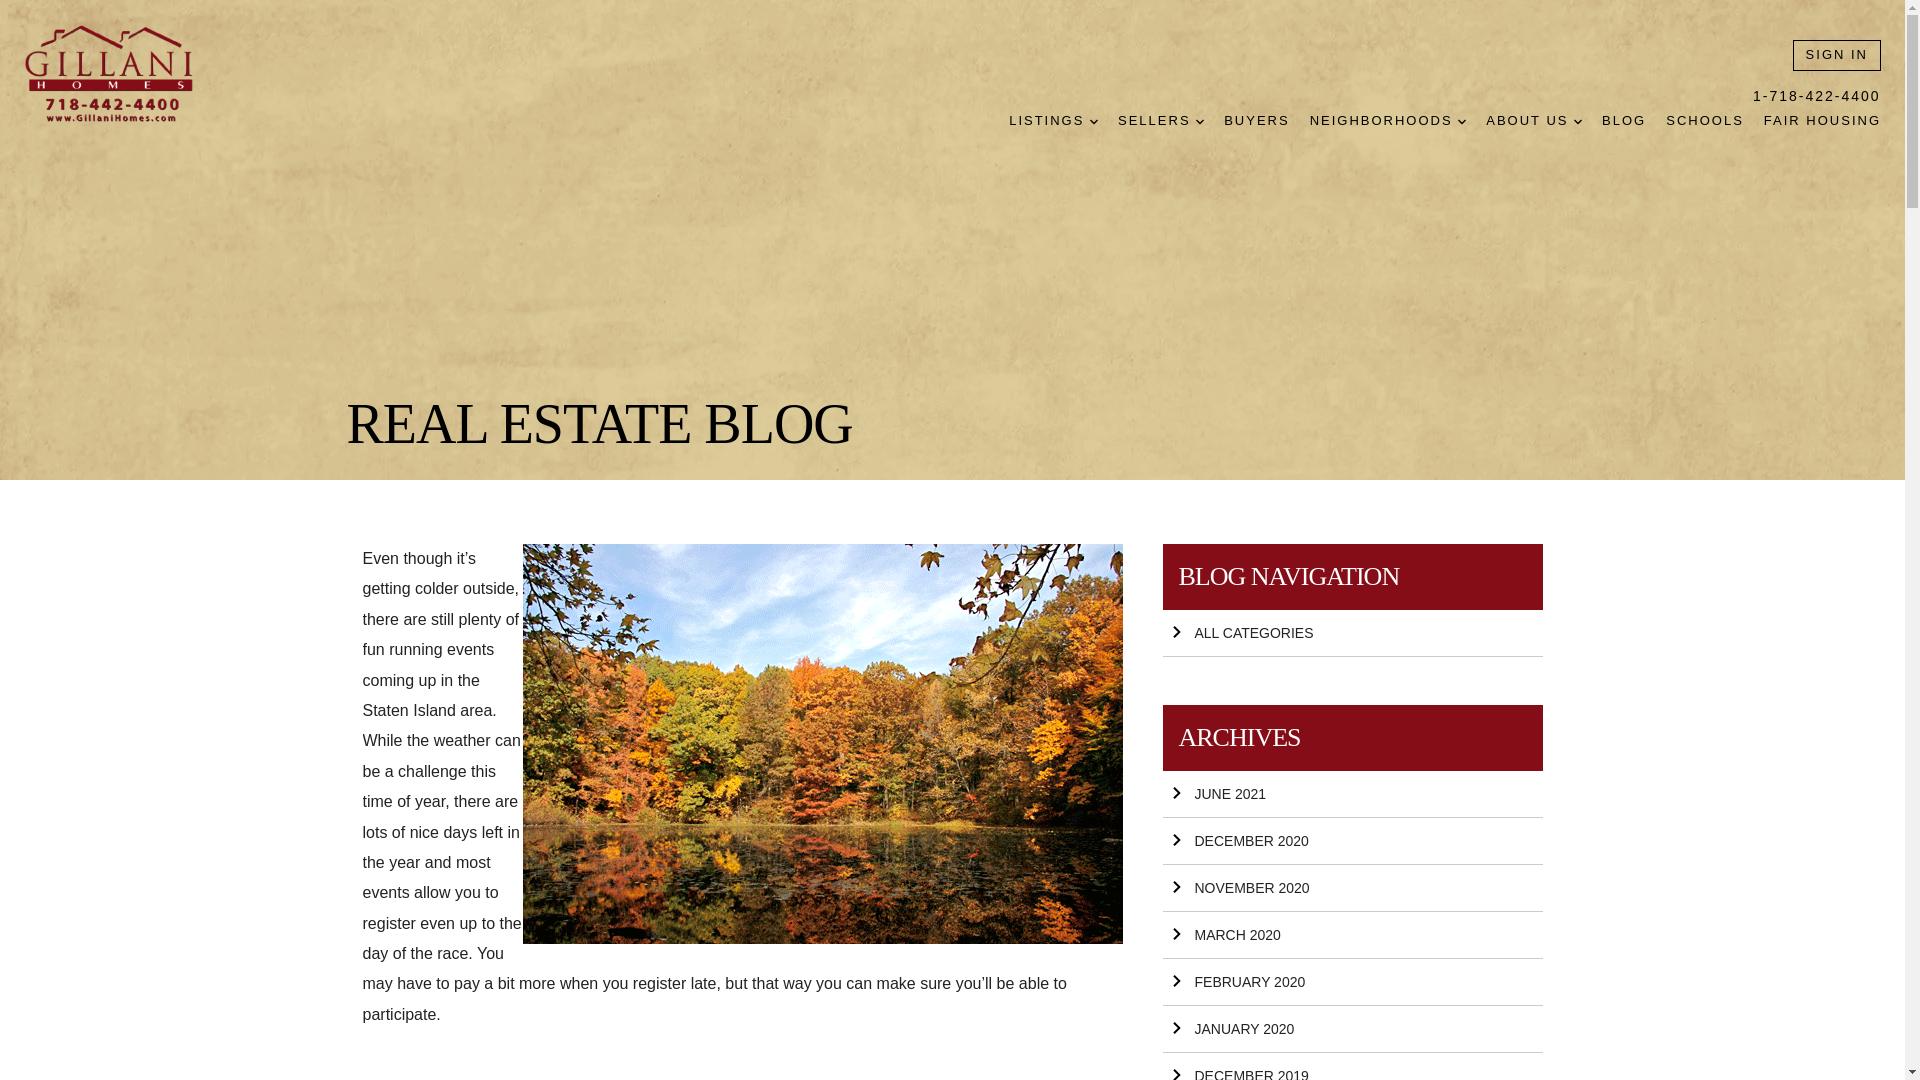 The image size is (1920, 1080). Describe the element at coordinates (1388, 121) in the screenshot. I see `NEIGHBORHOODS DROPDOWN ARROW` at that location.